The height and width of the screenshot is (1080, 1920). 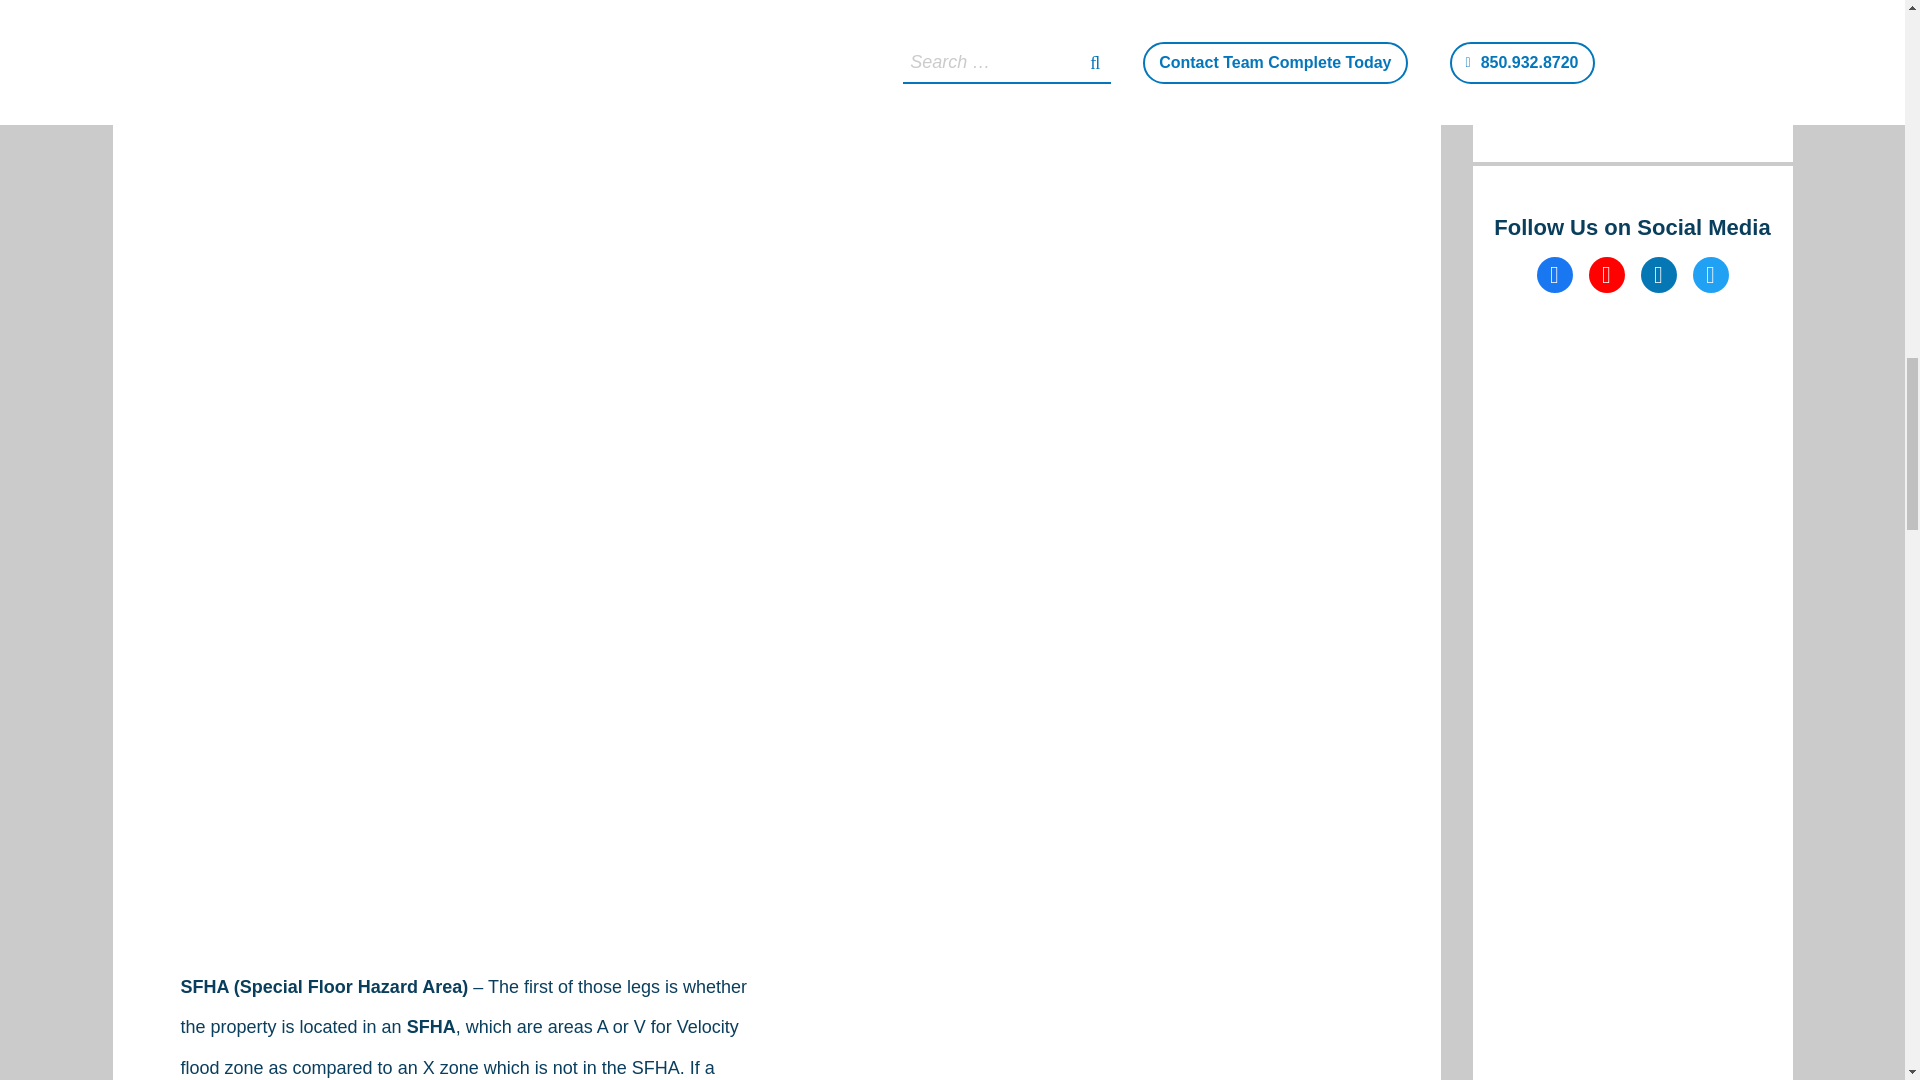 What do you see at coordinates (1606, 274) in the screenshot?
I see `View videos on our YouTube channel` at bounding box center [1606, 274].